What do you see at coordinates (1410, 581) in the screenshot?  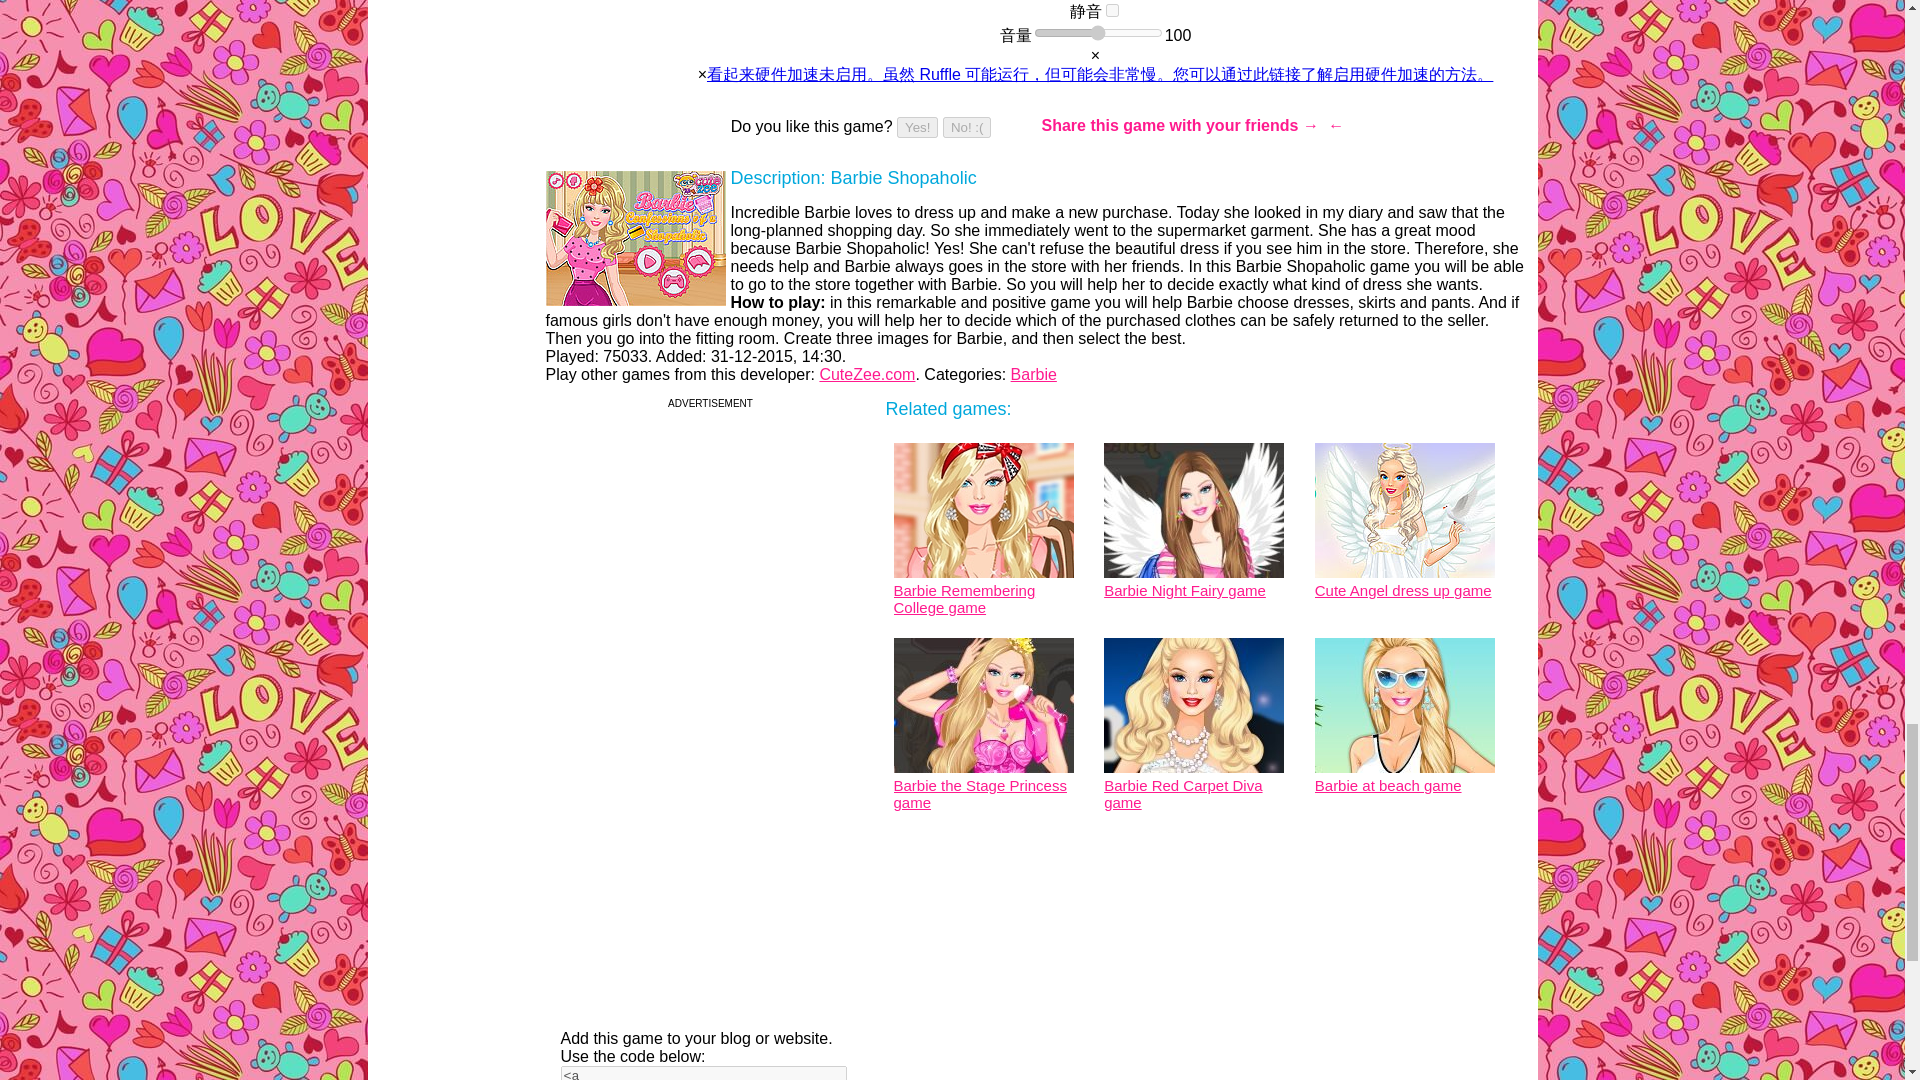 I see `Cute Angel dress up game` at bounding box center [1410, 581].